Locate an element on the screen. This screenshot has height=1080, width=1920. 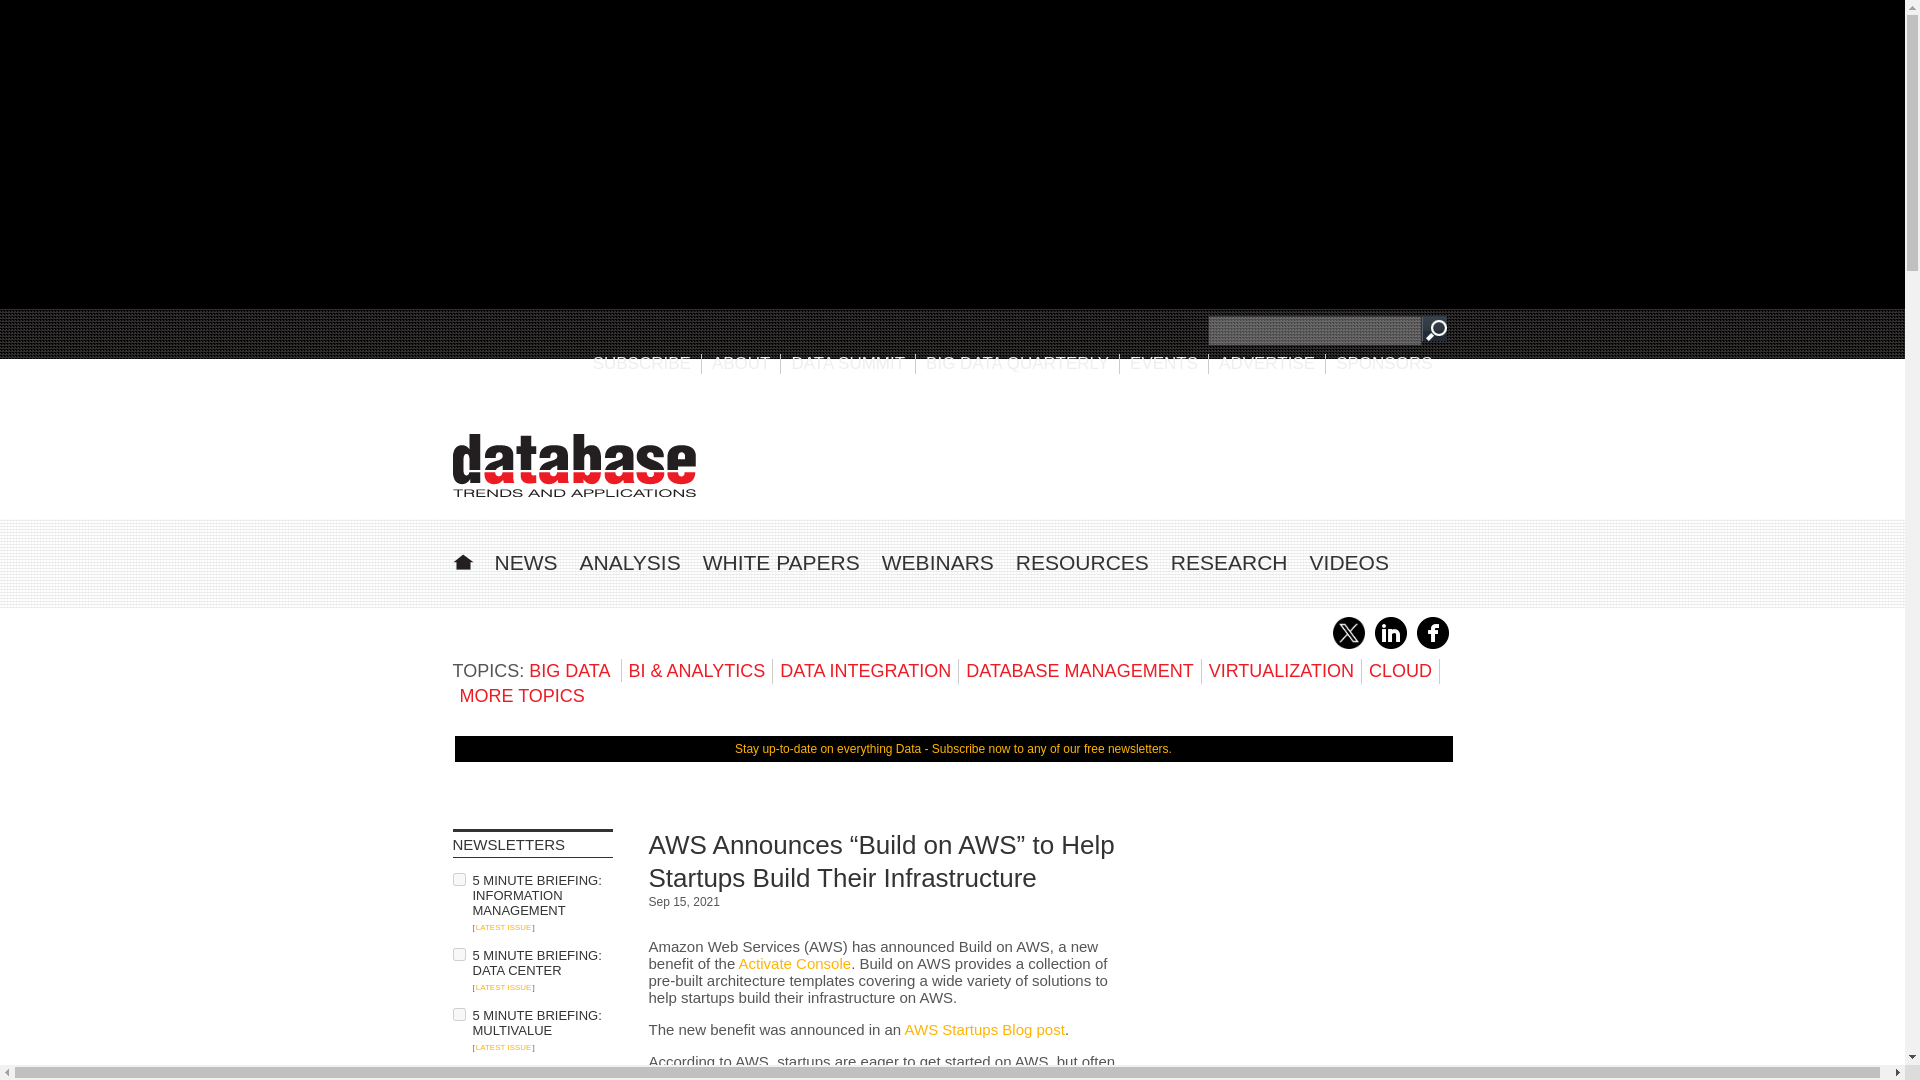
DATA SUMMIT is located at coordinates (848, 363).